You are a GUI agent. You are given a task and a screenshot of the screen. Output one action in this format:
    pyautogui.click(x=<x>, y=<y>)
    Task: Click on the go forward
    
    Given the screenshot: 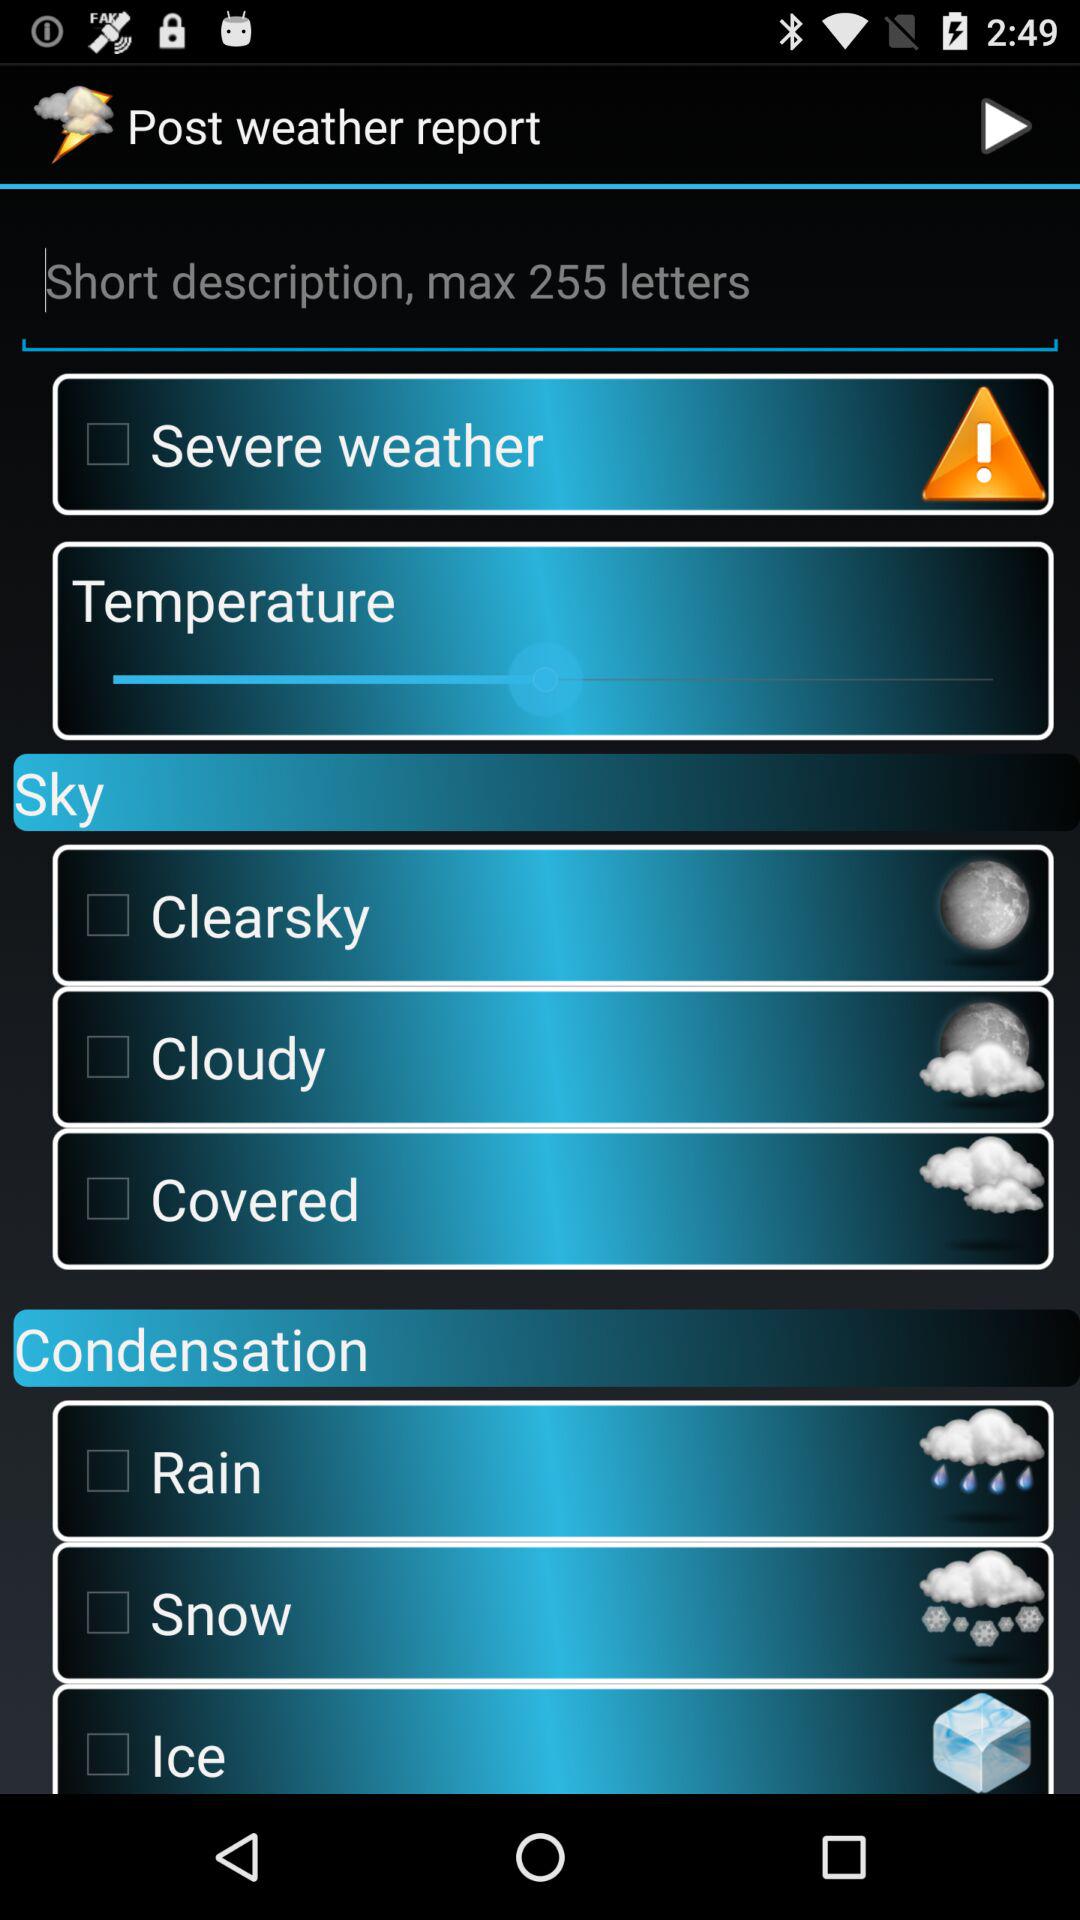 What is the action you would take?
    pyautogui.click(x=1006, y=126)
    